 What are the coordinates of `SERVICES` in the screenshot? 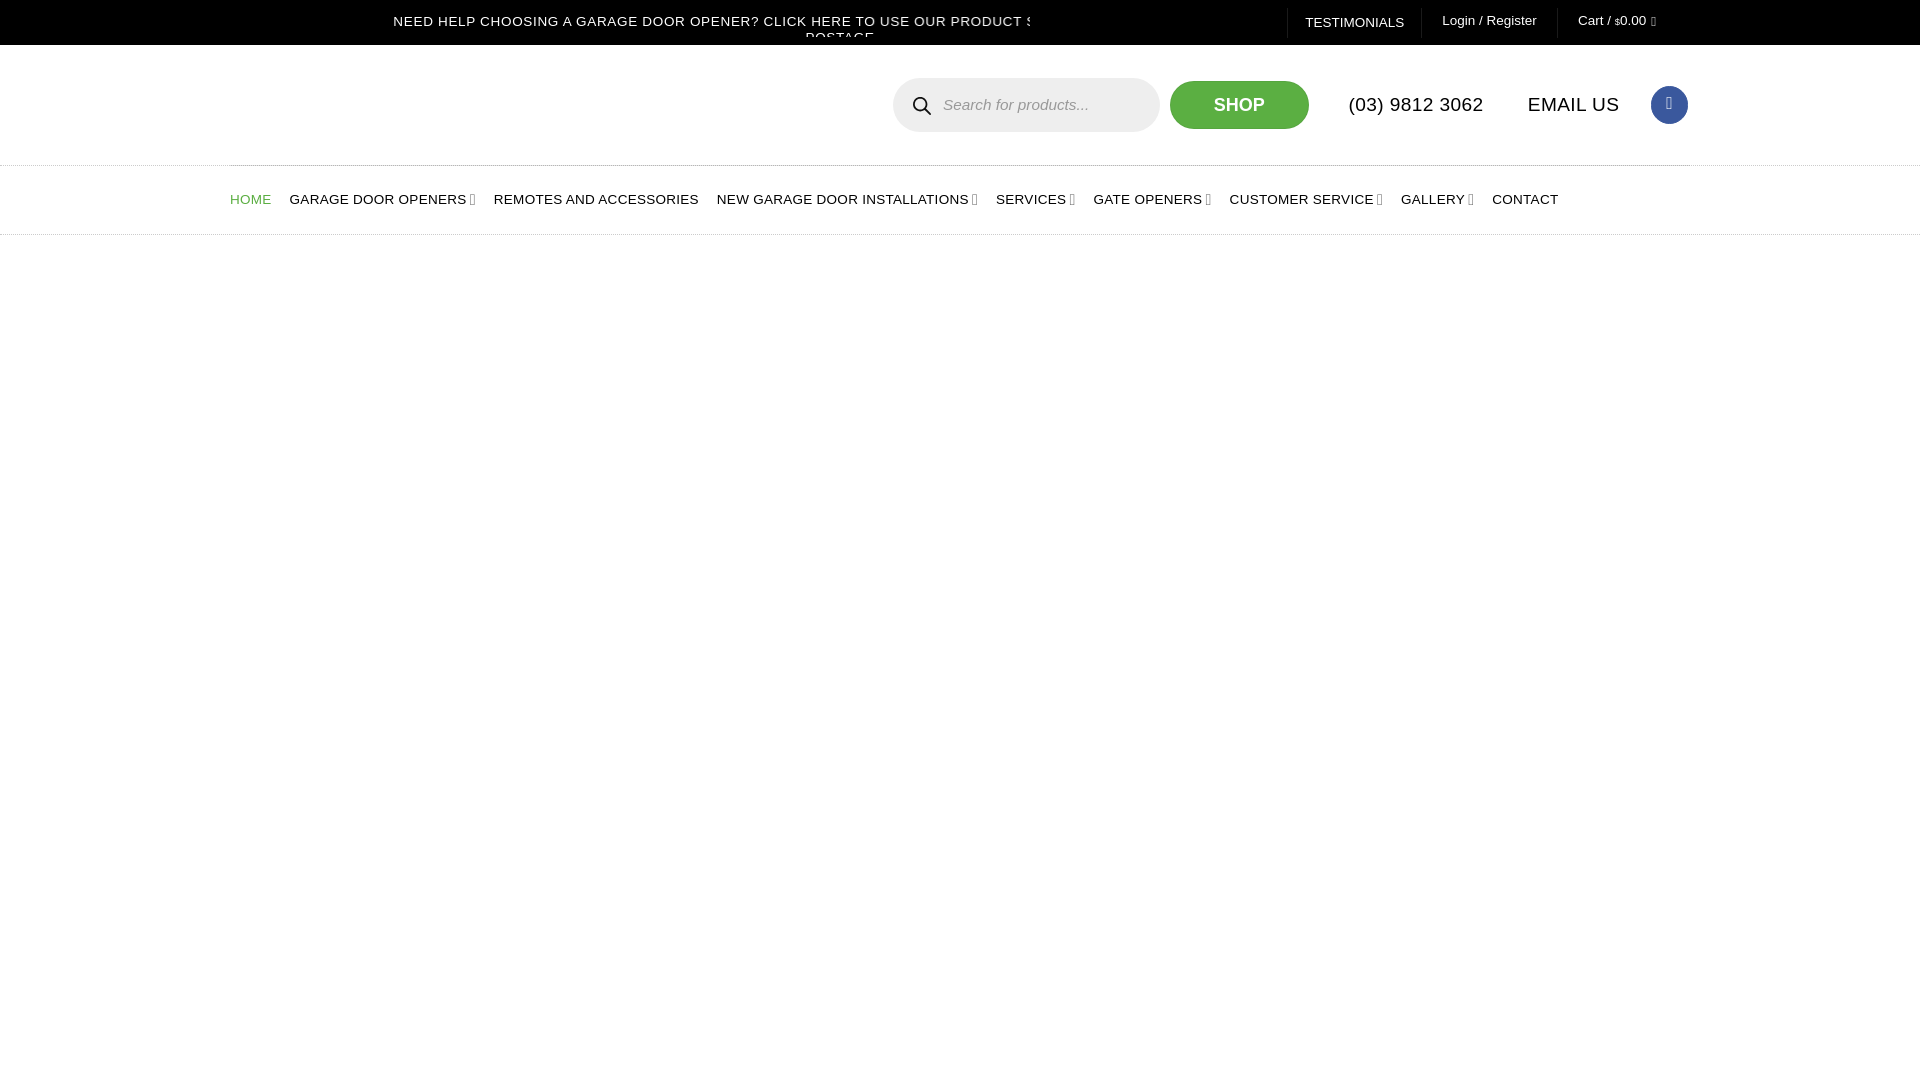 It's located at (1036, 200).